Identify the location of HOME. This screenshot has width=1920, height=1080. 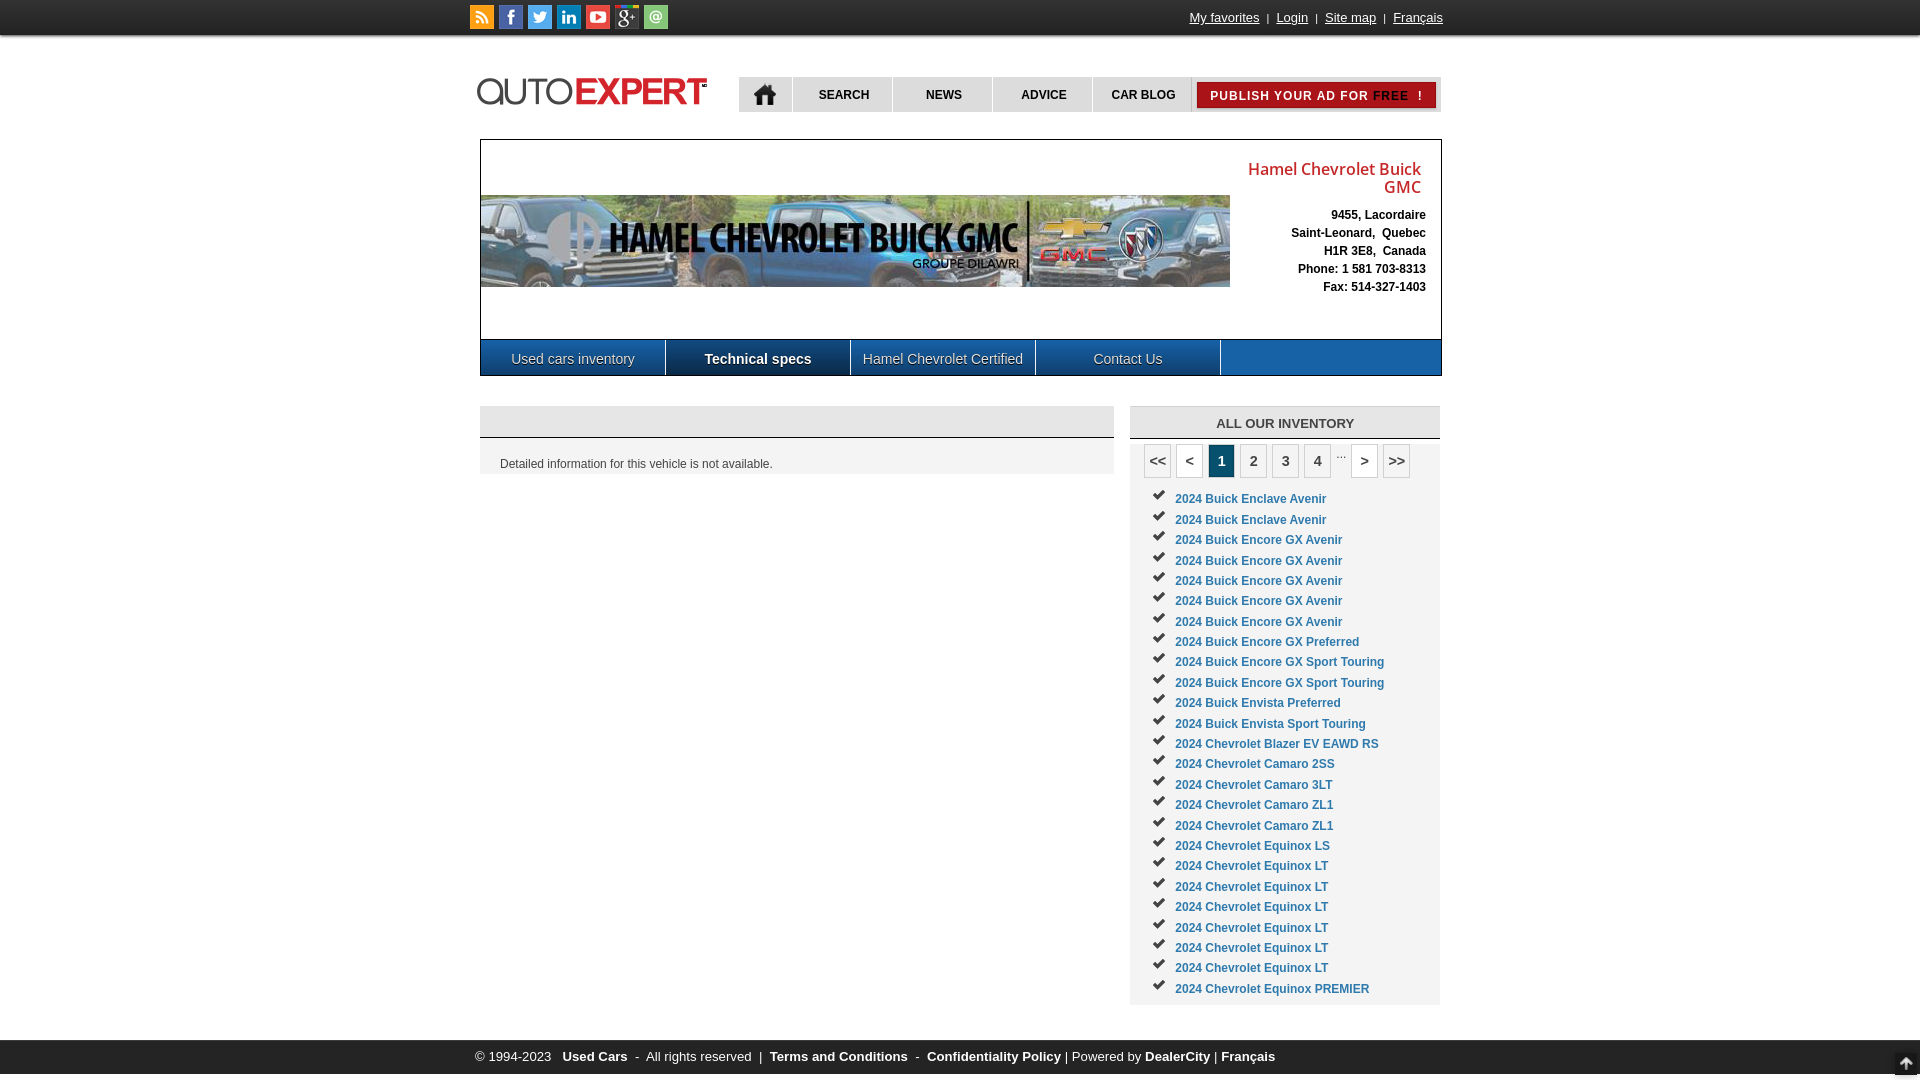
(766, 94).